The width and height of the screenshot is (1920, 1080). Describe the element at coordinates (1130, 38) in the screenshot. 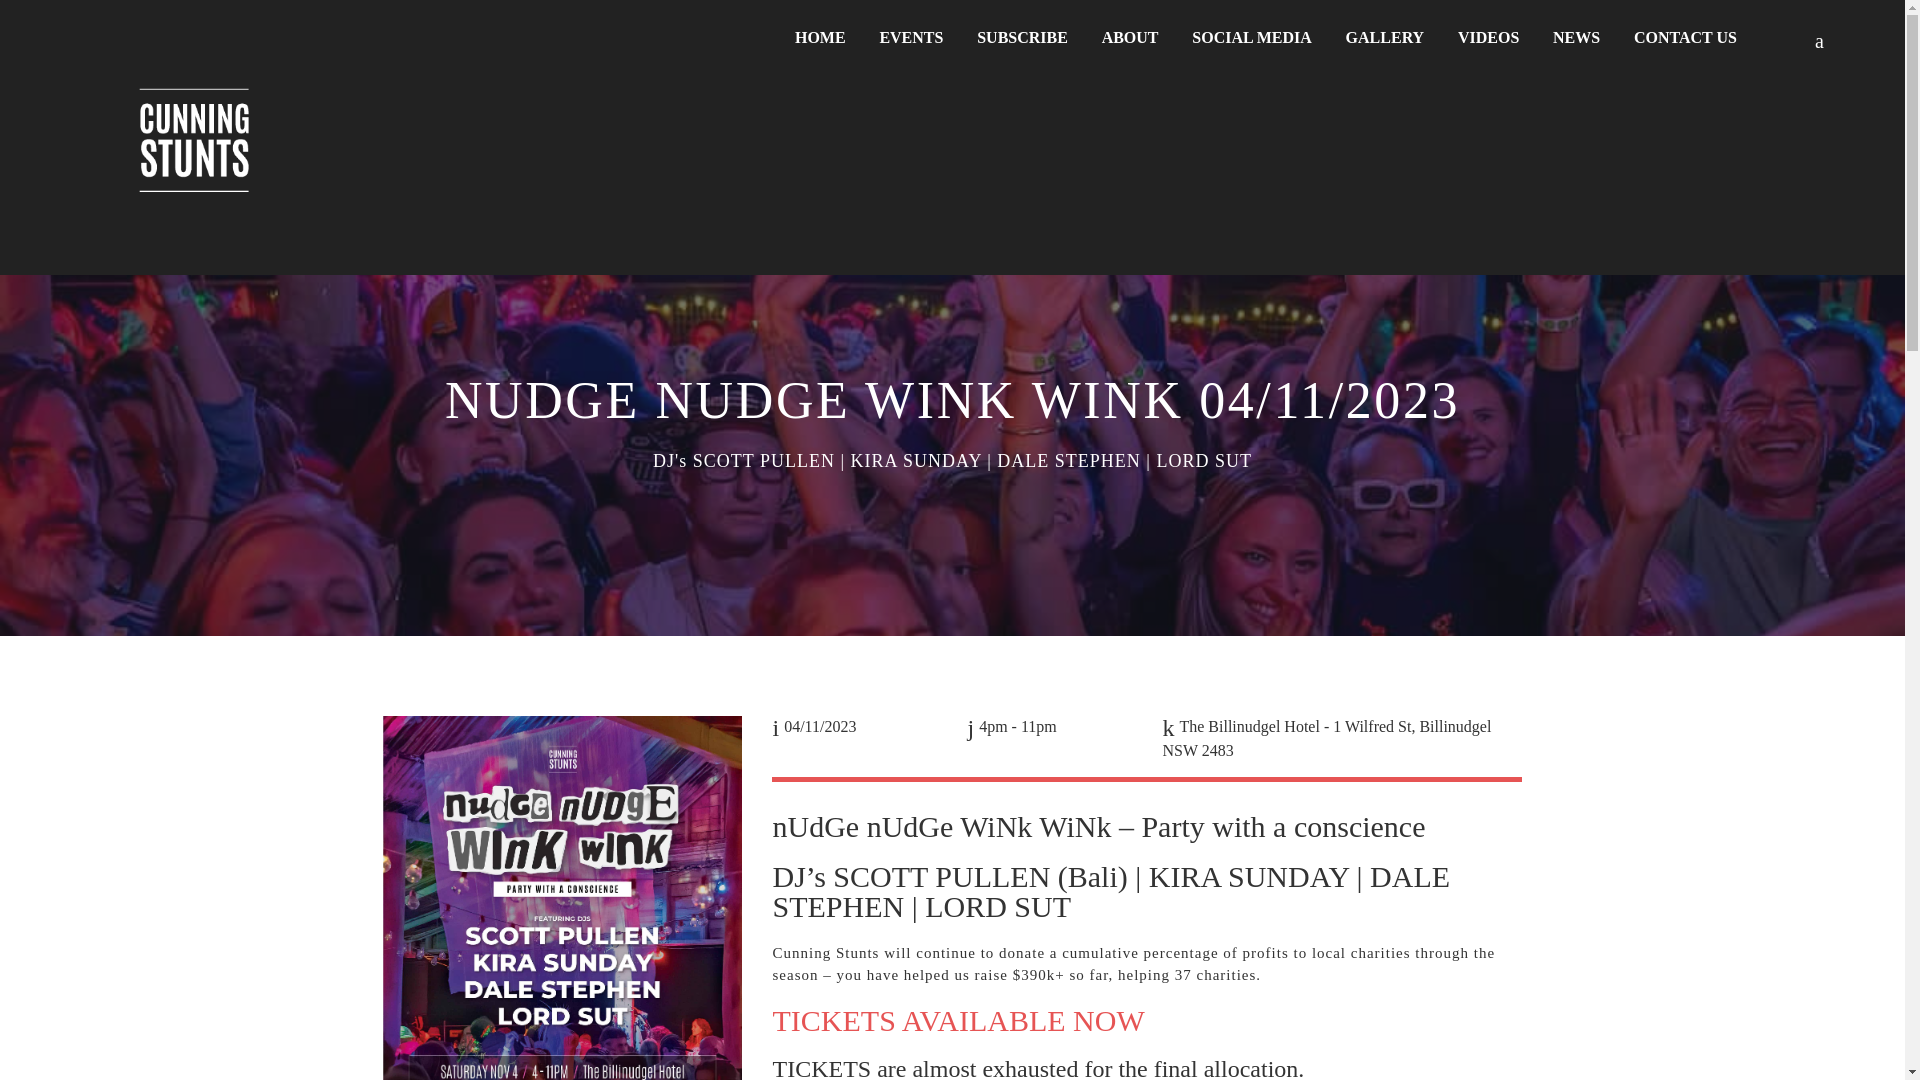

I see `ABOUT` at that location.